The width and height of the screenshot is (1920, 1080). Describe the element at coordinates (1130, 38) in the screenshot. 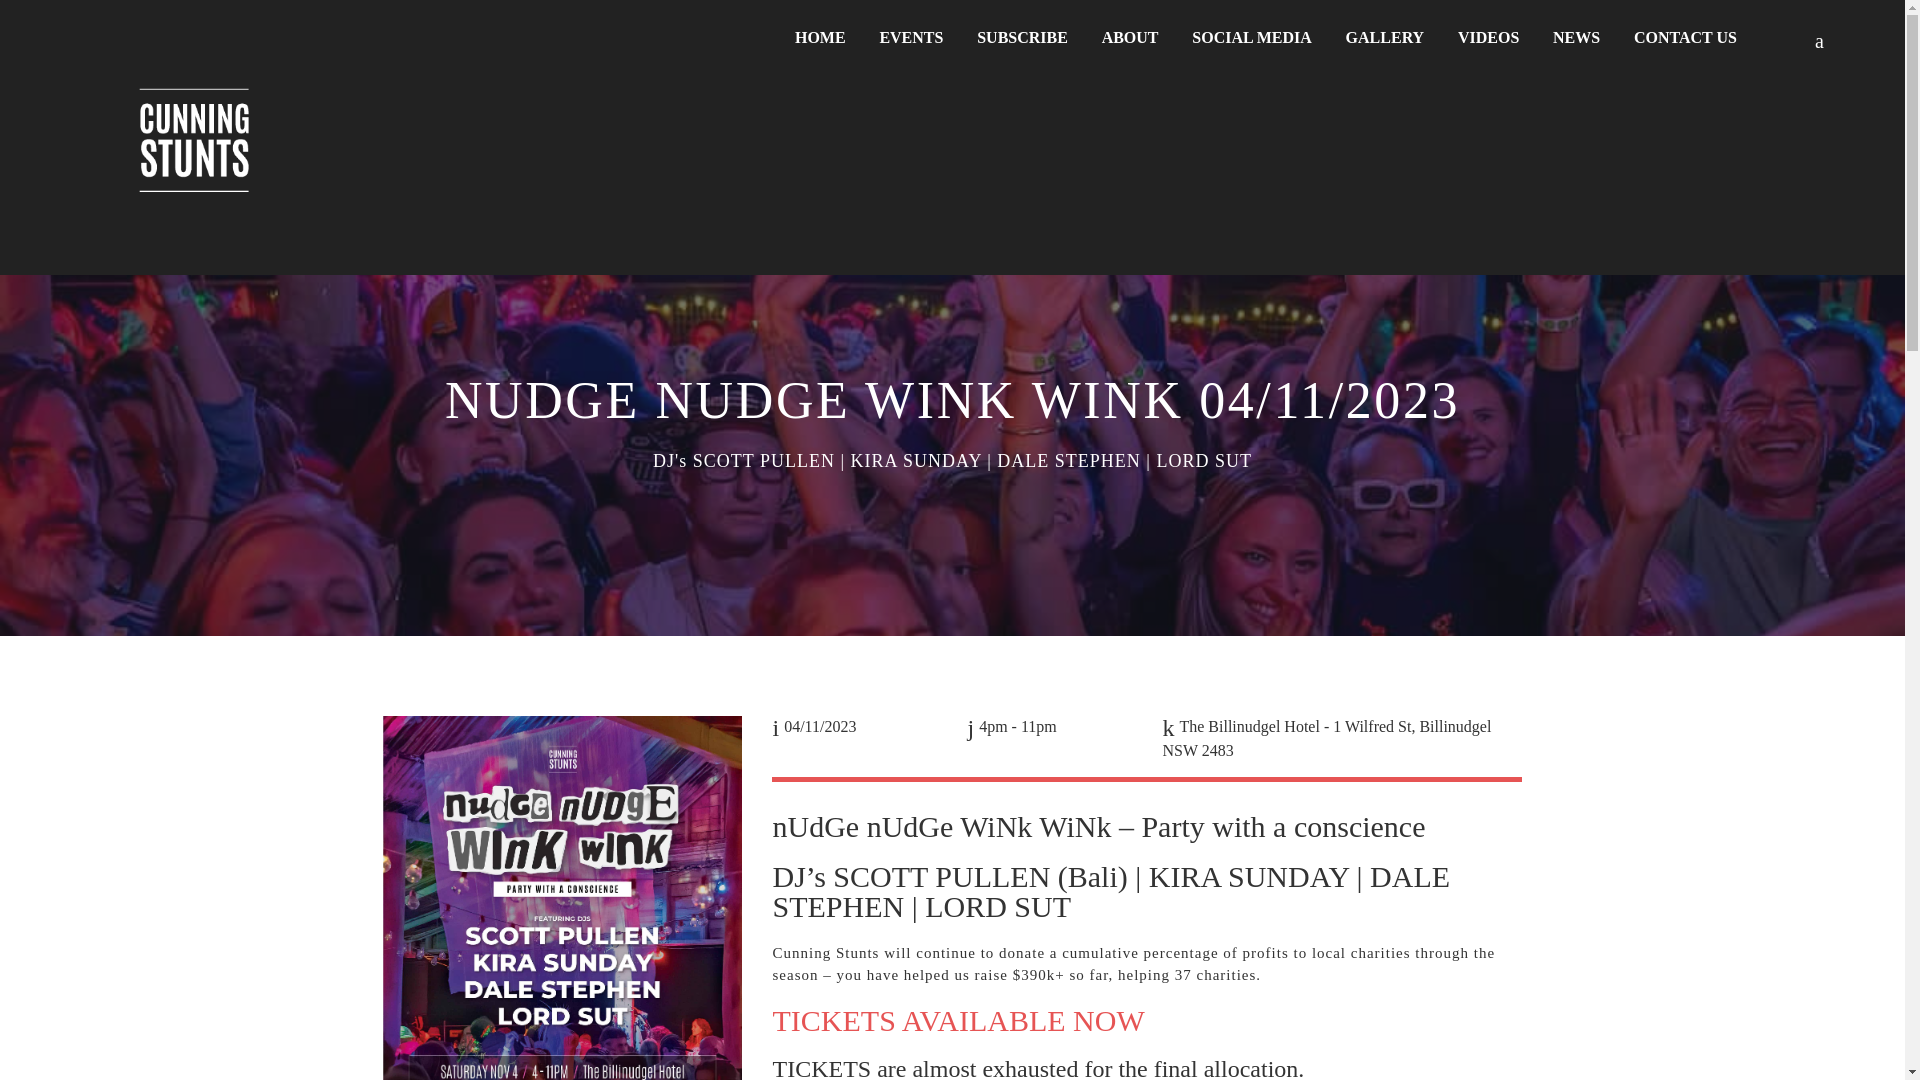

I see `ABOUT` at that location.